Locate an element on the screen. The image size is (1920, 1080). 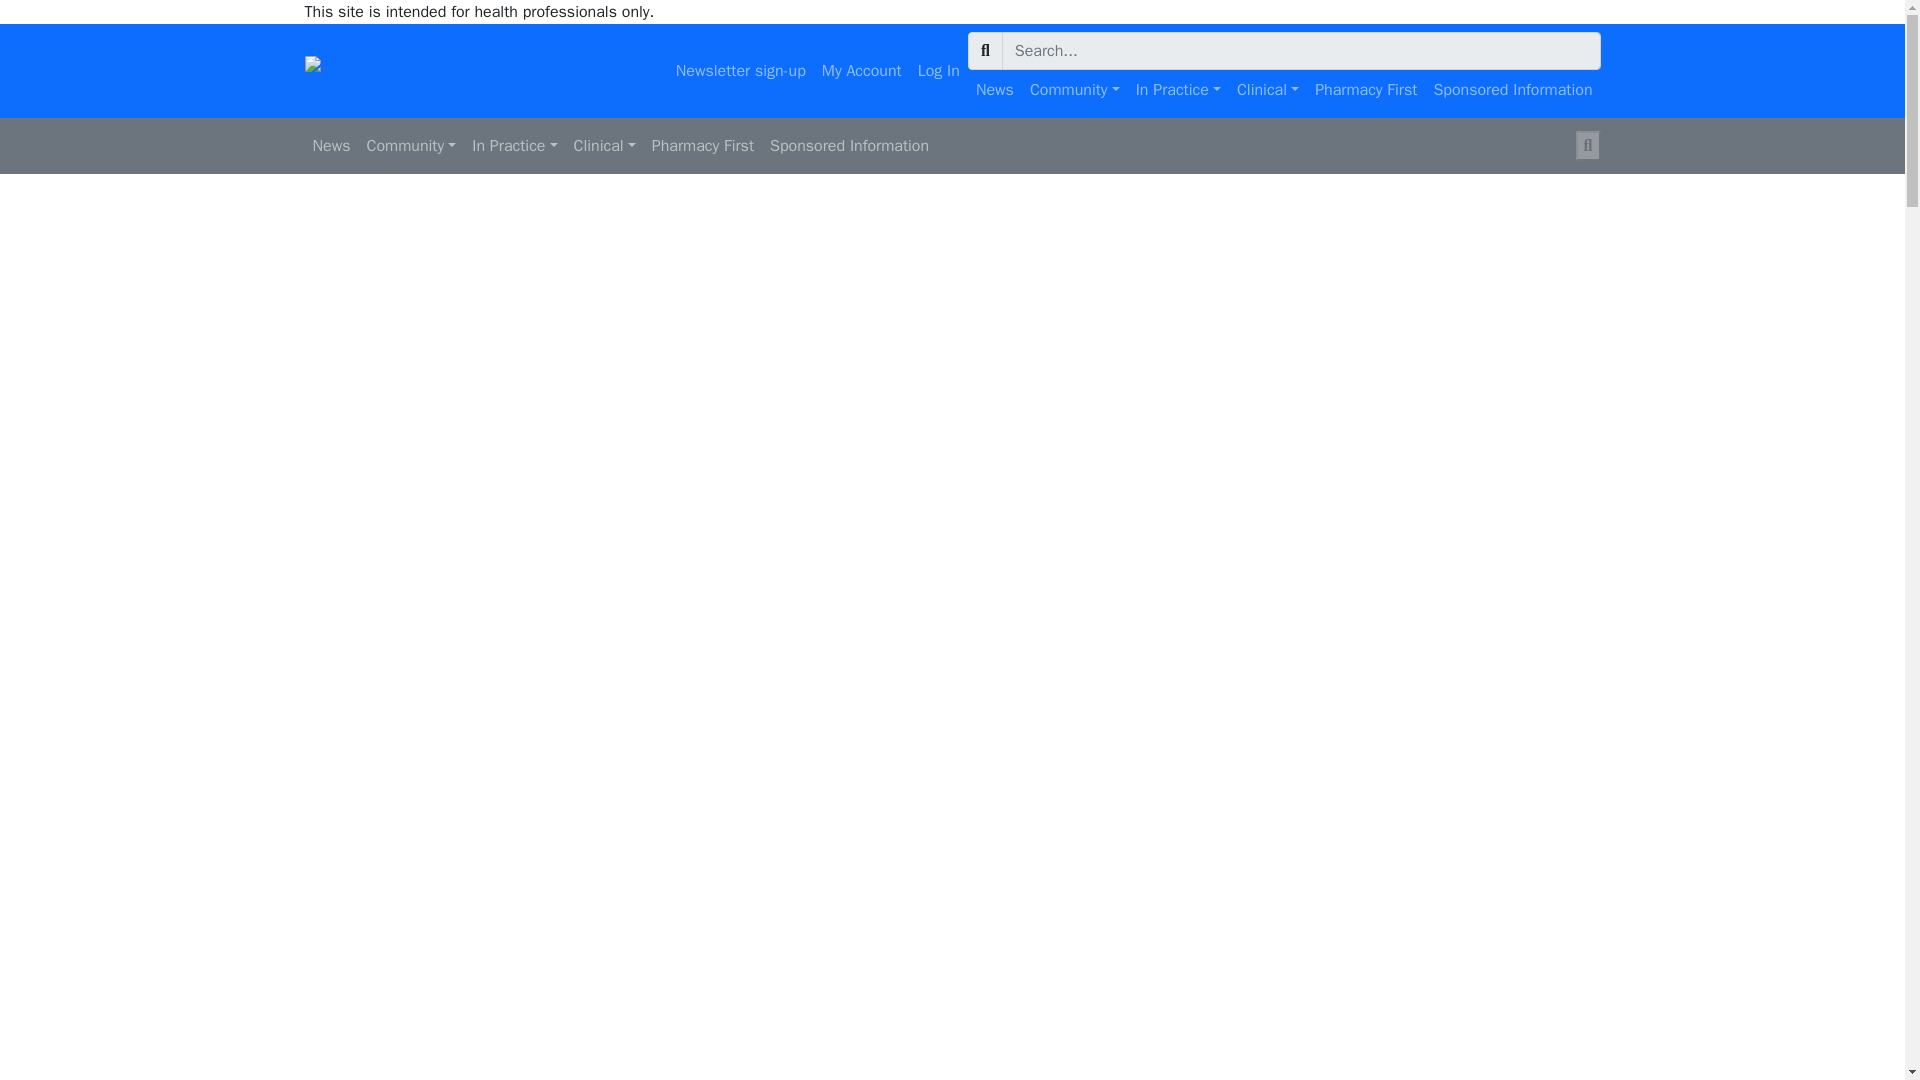
Newsletter sign-up is located at coordinates (741, 70).